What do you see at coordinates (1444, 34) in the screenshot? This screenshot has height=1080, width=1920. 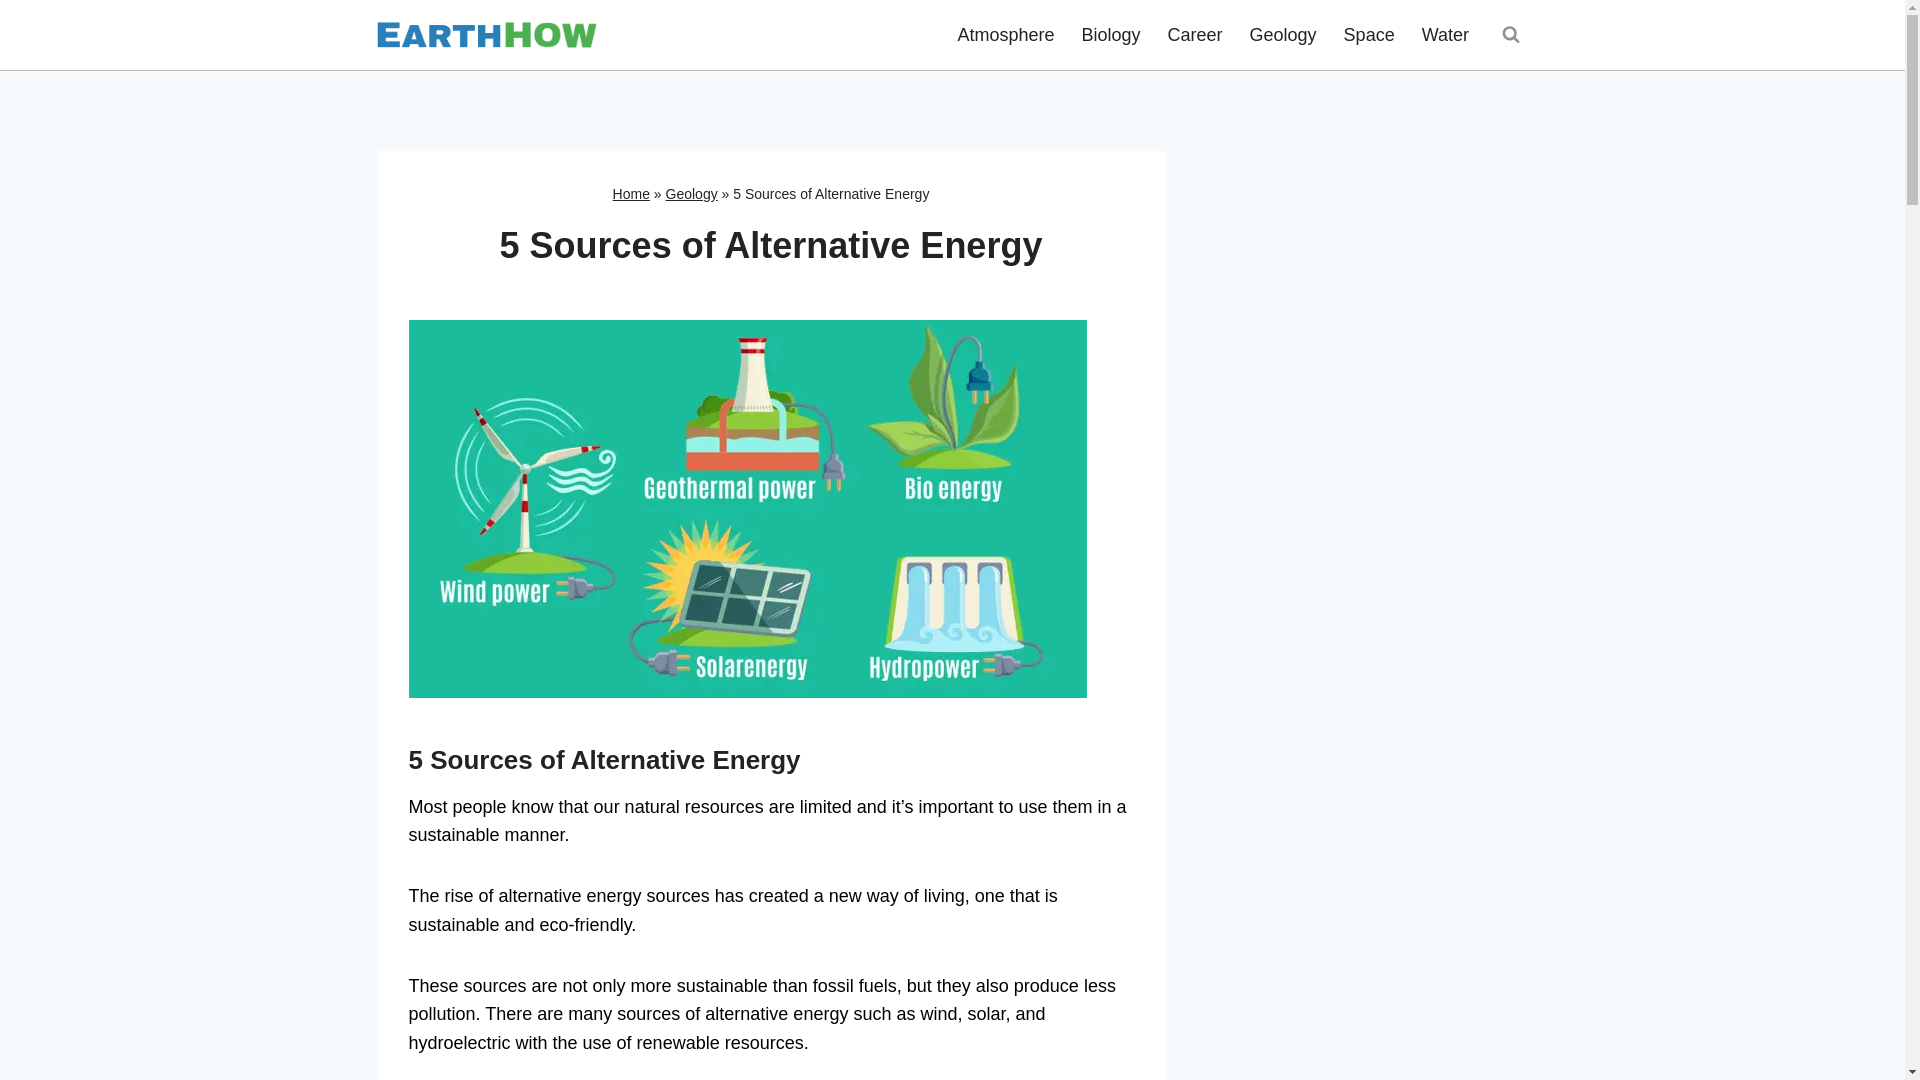 I see `Water` at bounding box center [1444, 34].